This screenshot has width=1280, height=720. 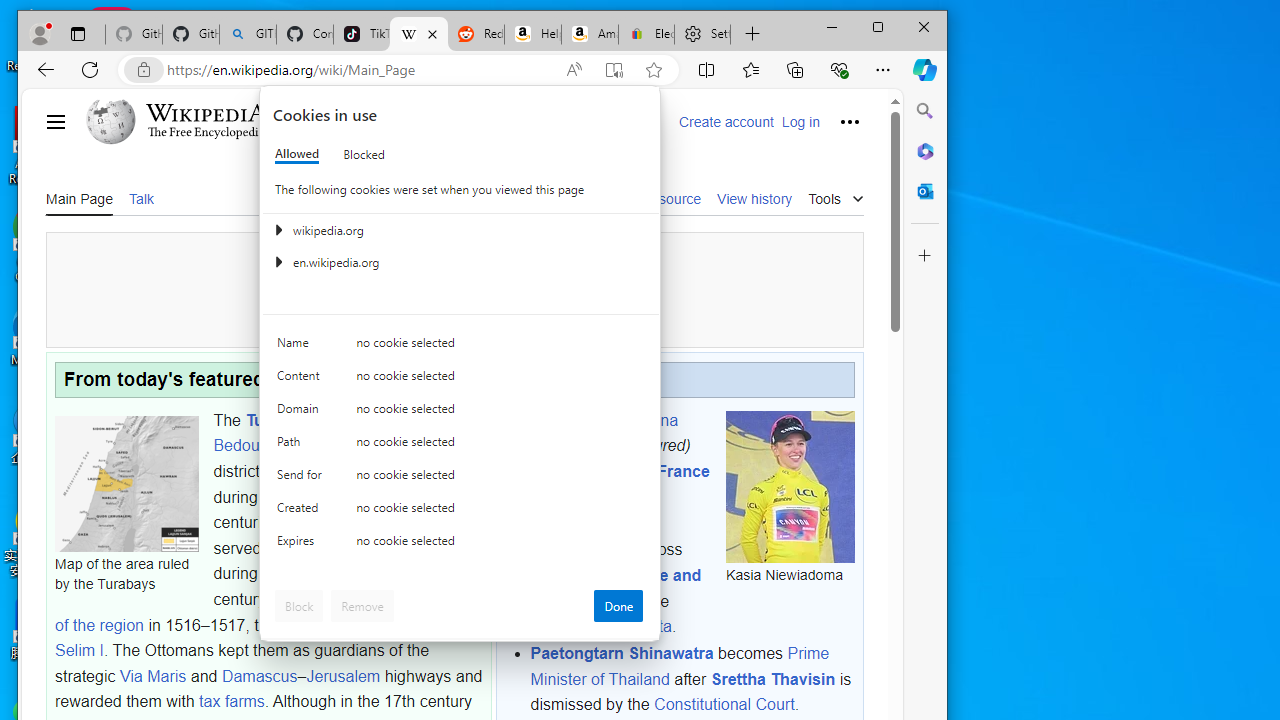 What do you see at coordinates (500, 544) in the screenshot?
I see `no cookie selected` at bounding box center [500, 544].